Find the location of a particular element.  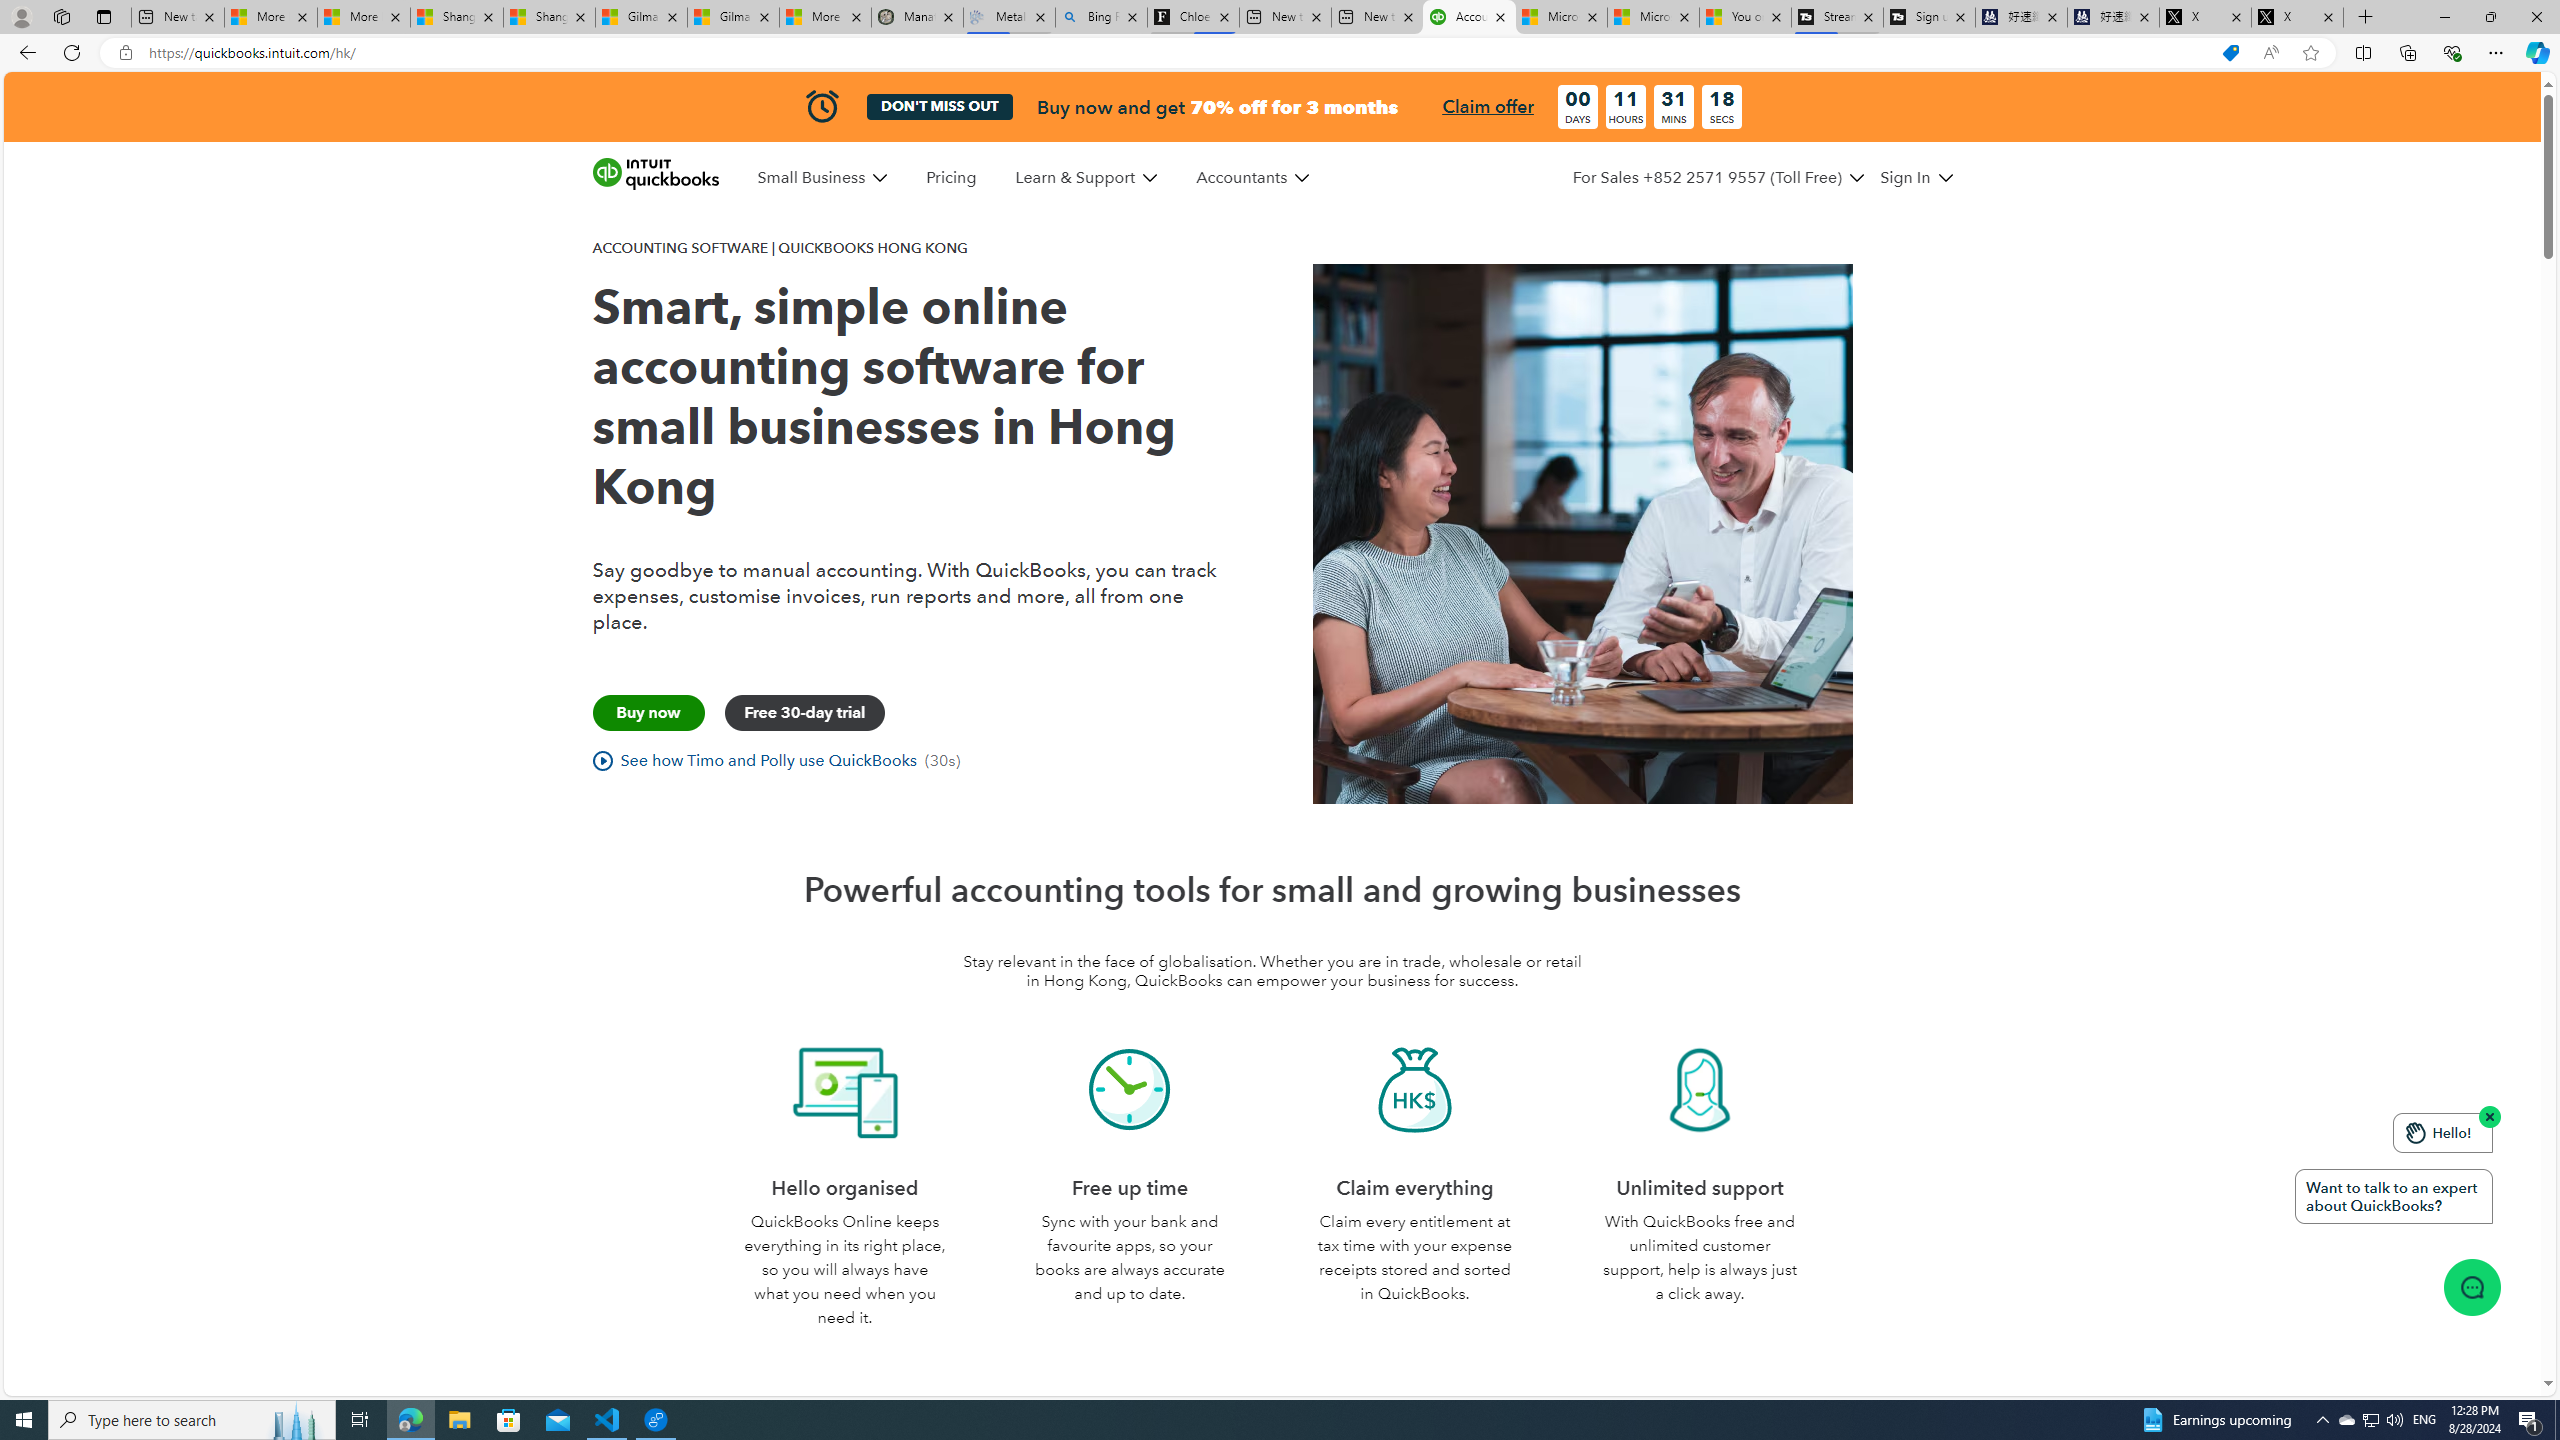

Streaming Coverage | T3 is located at coordinates (1836, 17).